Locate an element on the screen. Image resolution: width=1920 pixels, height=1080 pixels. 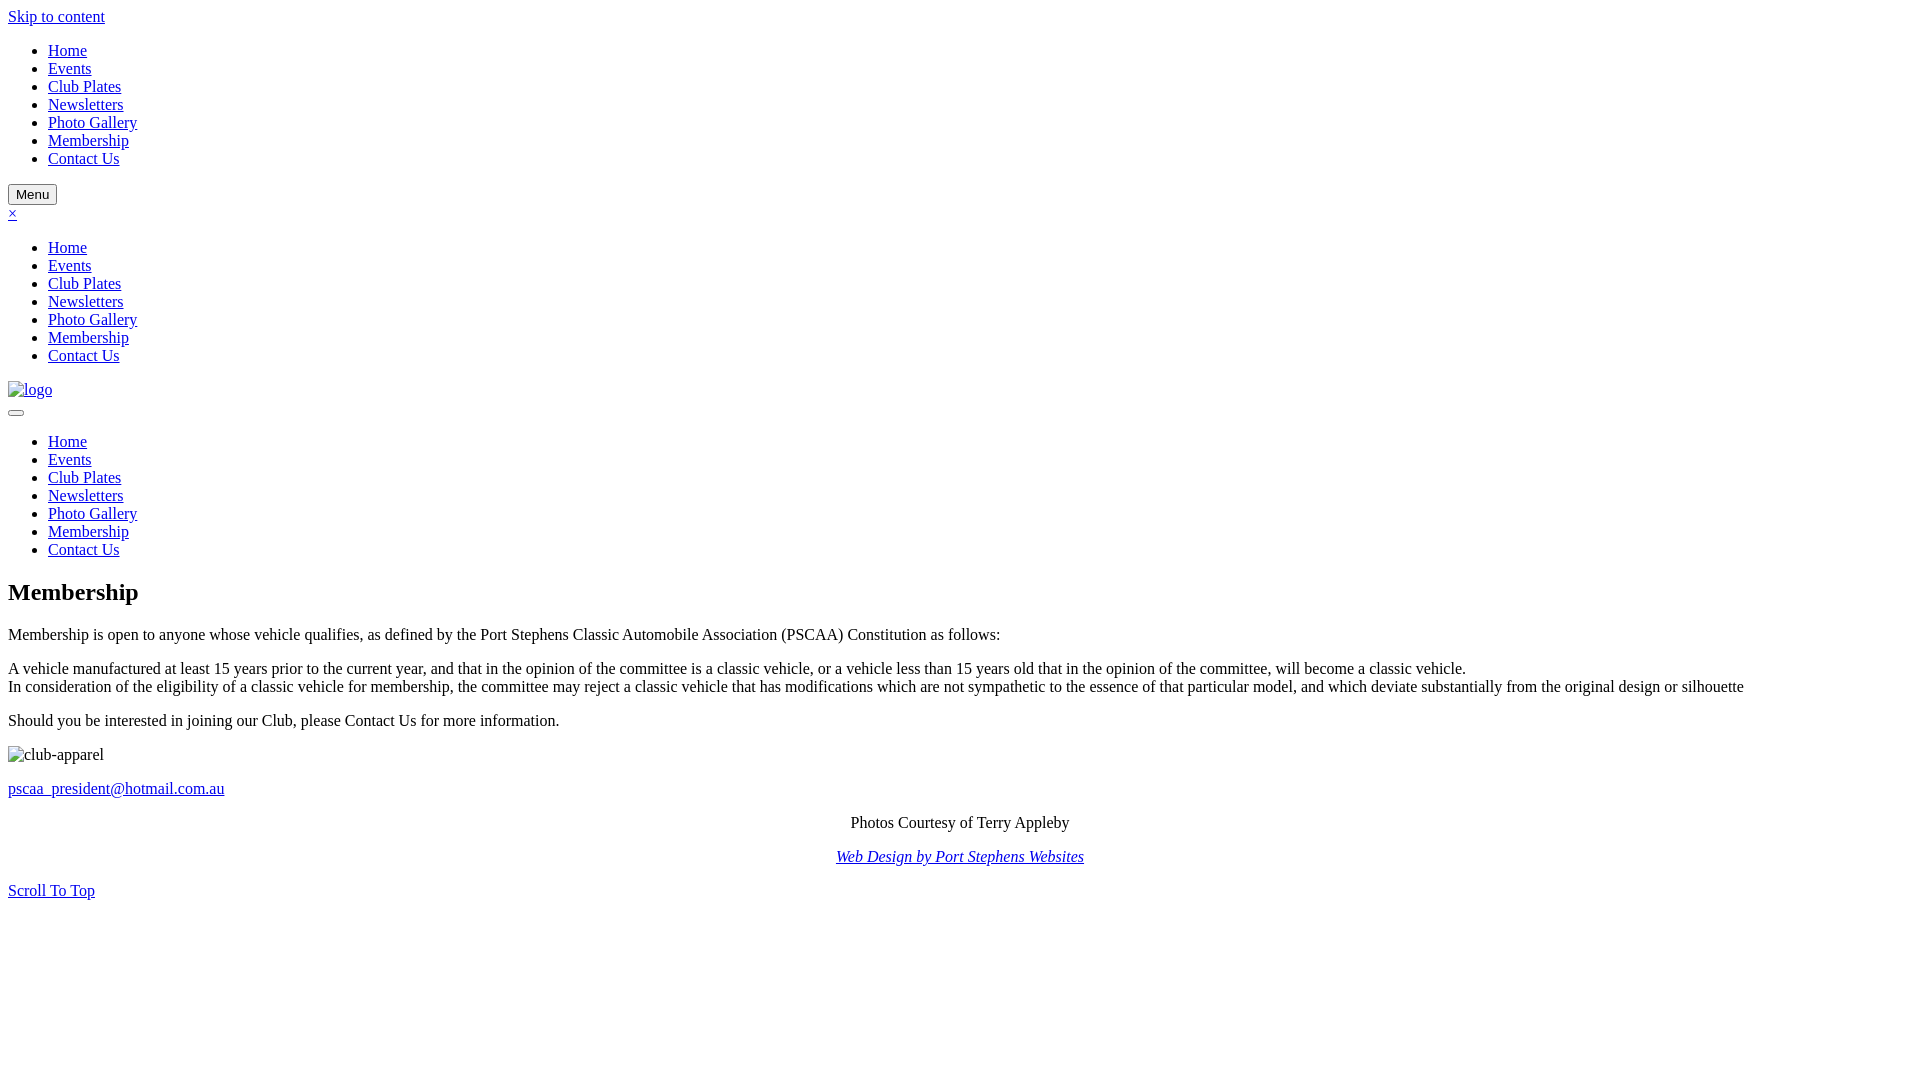
Skip to content is located at coordinates (56, 16).